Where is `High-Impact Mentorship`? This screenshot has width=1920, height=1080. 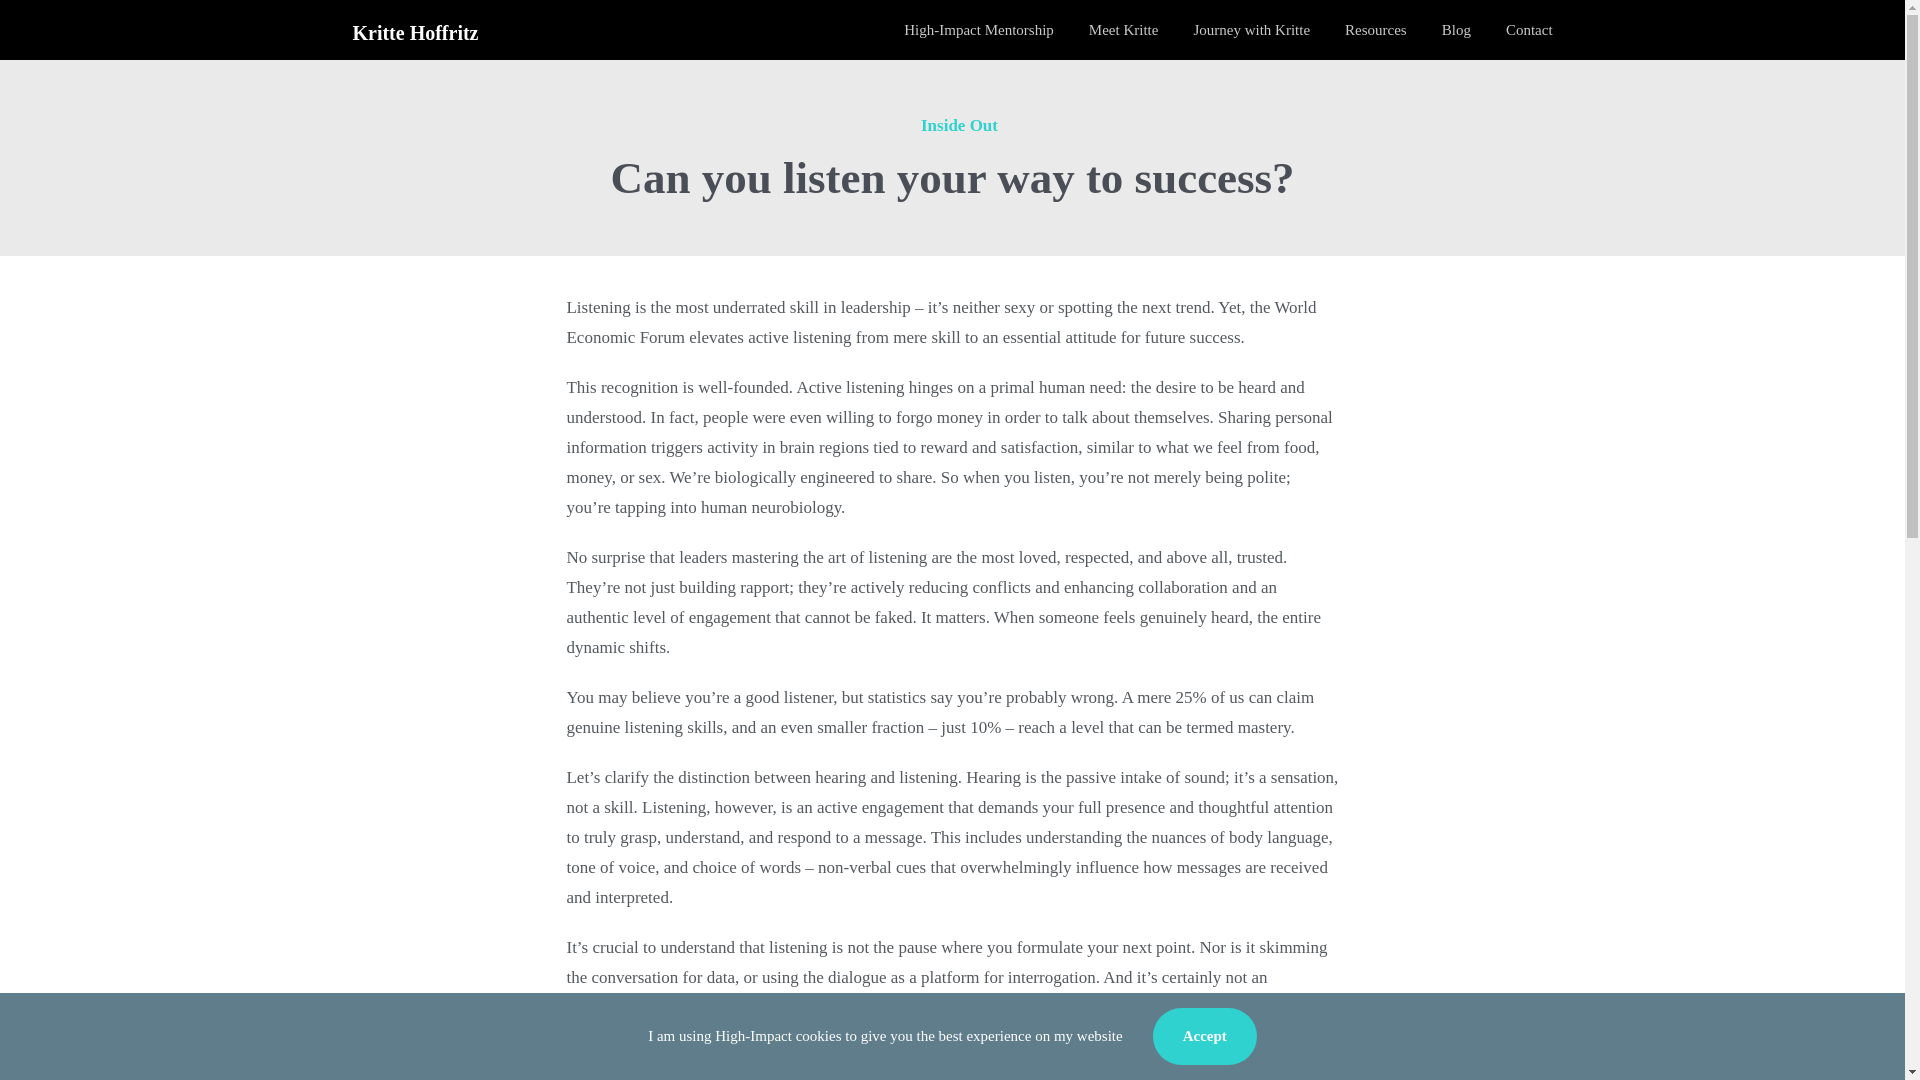 High-Impact Mentorship is located at coordinates (979, 30).